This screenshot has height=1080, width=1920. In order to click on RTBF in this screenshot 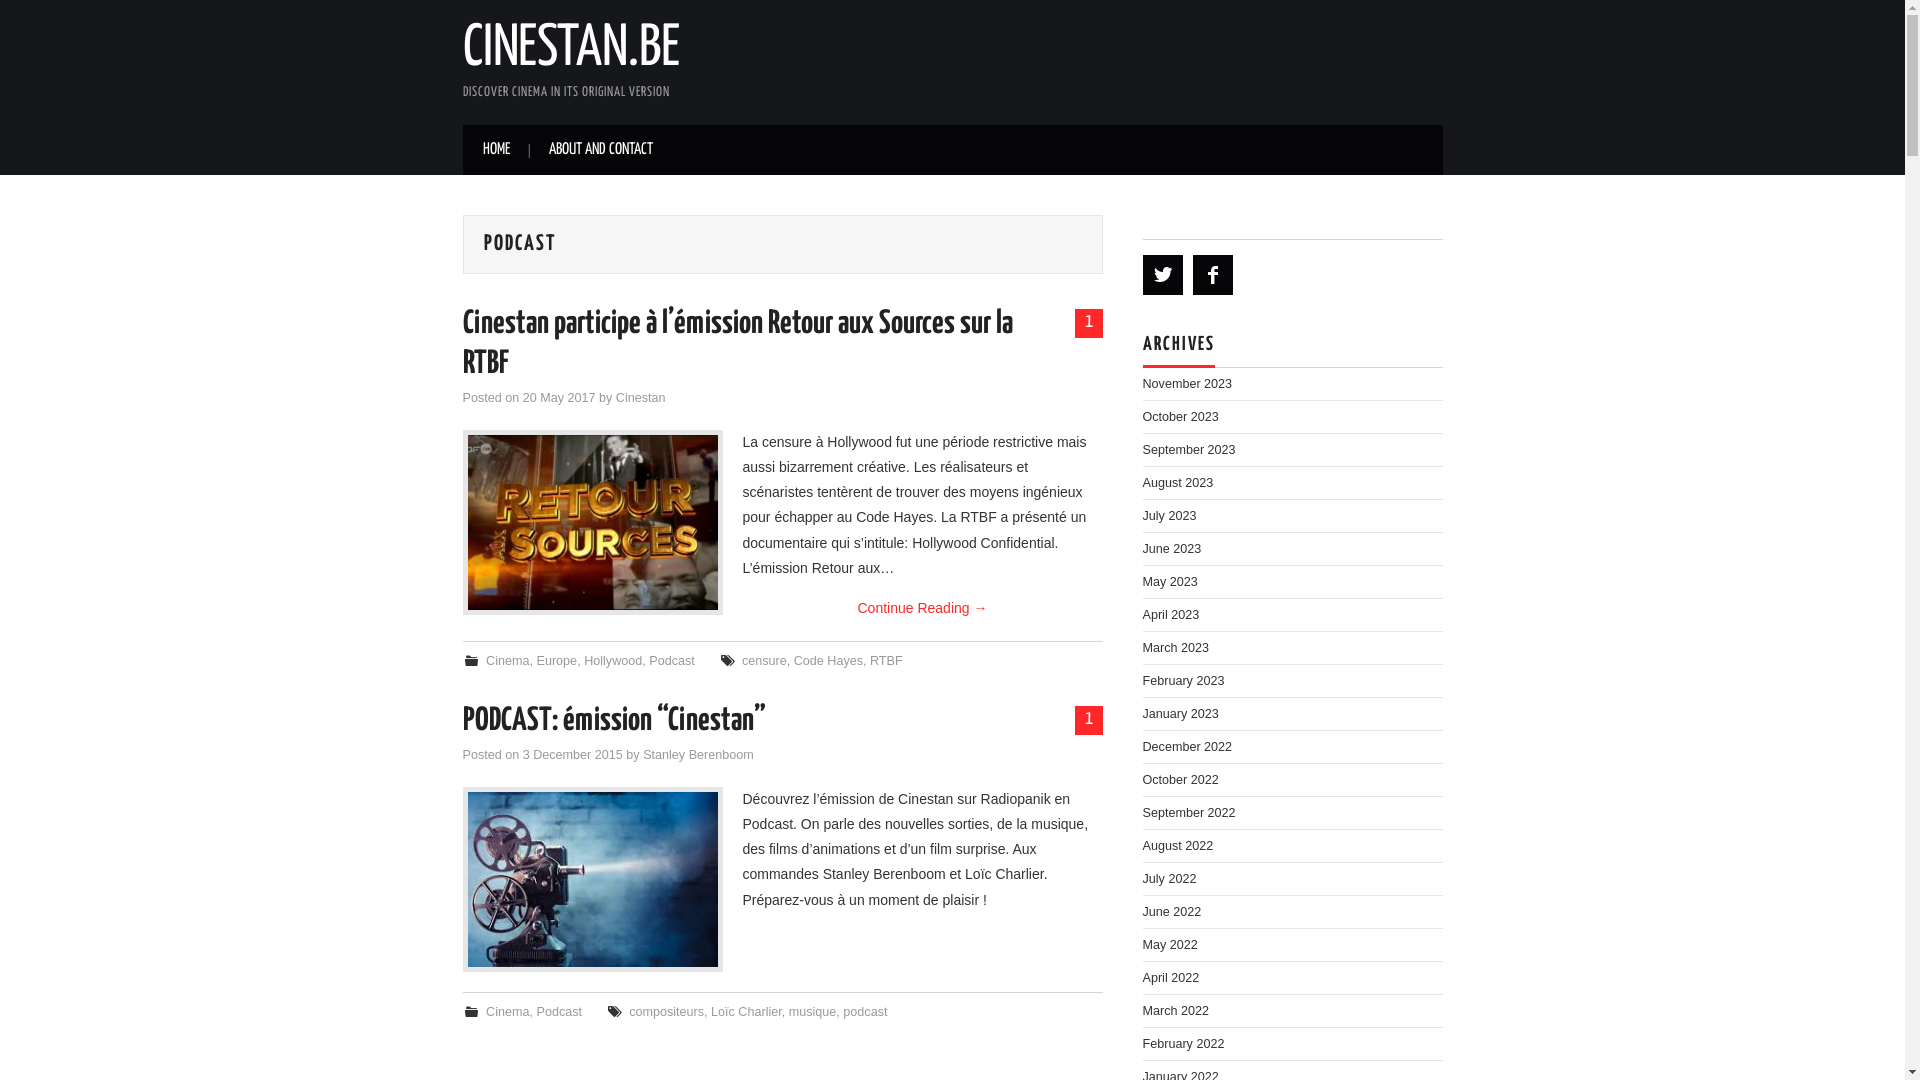, I will do `click(886, 661)`.